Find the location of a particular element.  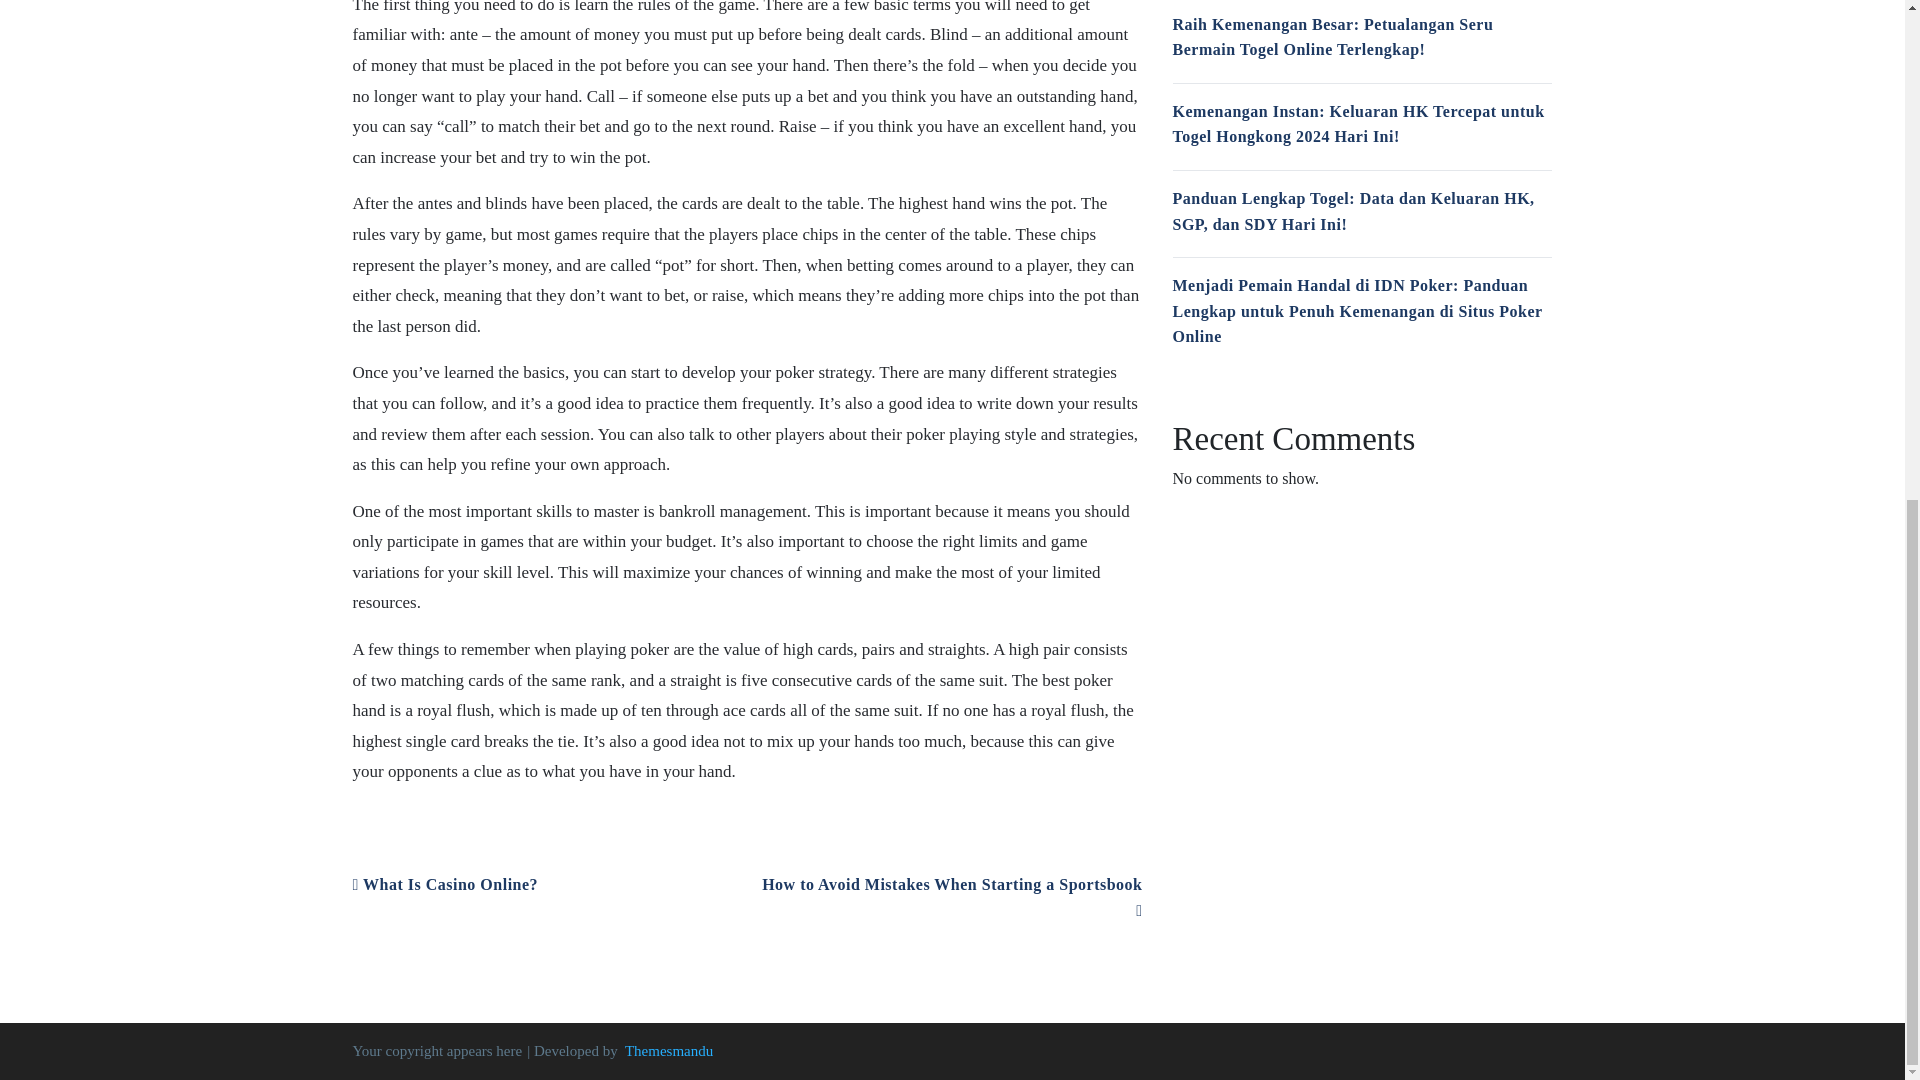

How to Avoid Mistakes When Starting a Sportsbook is located at coordinates (952, 897).